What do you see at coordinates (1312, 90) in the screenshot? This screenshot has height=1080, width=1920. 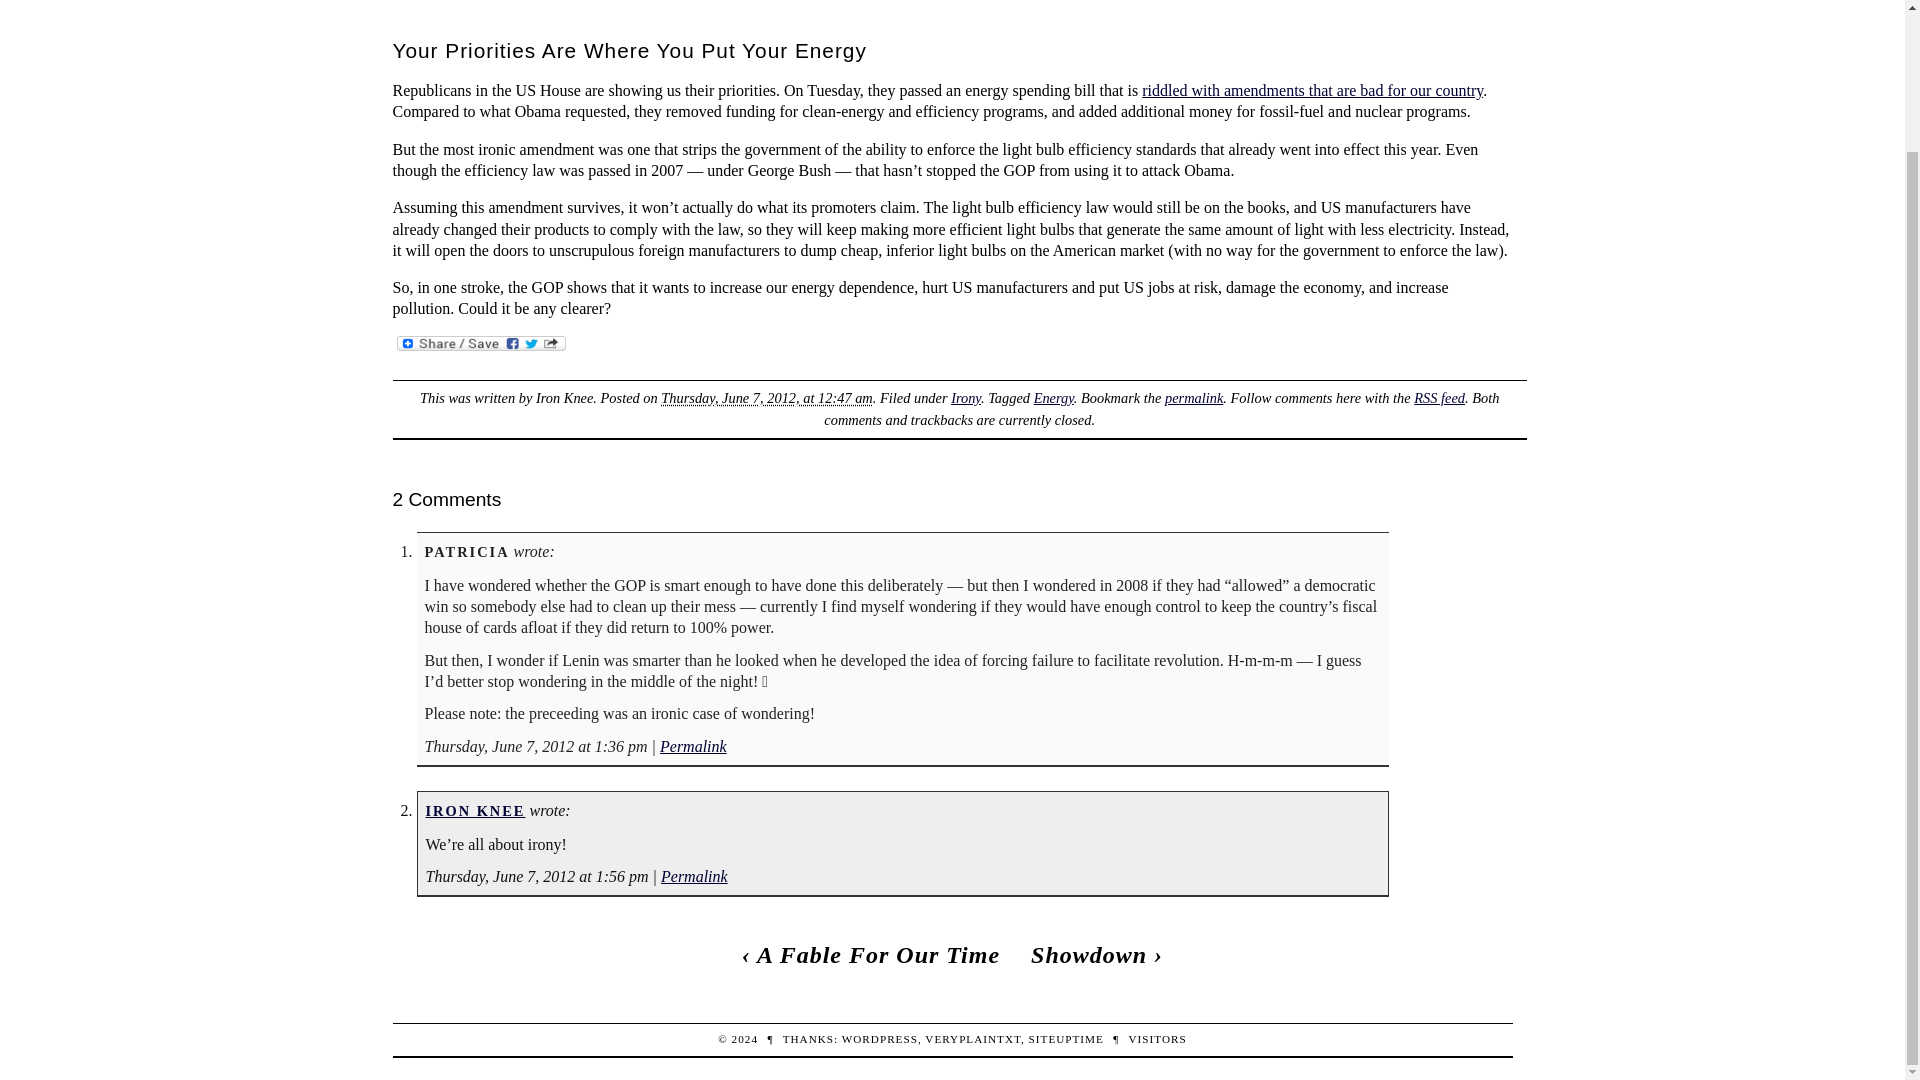 I see `riddled with amendments that are bad for our country` at bounding box center [1312, 90].